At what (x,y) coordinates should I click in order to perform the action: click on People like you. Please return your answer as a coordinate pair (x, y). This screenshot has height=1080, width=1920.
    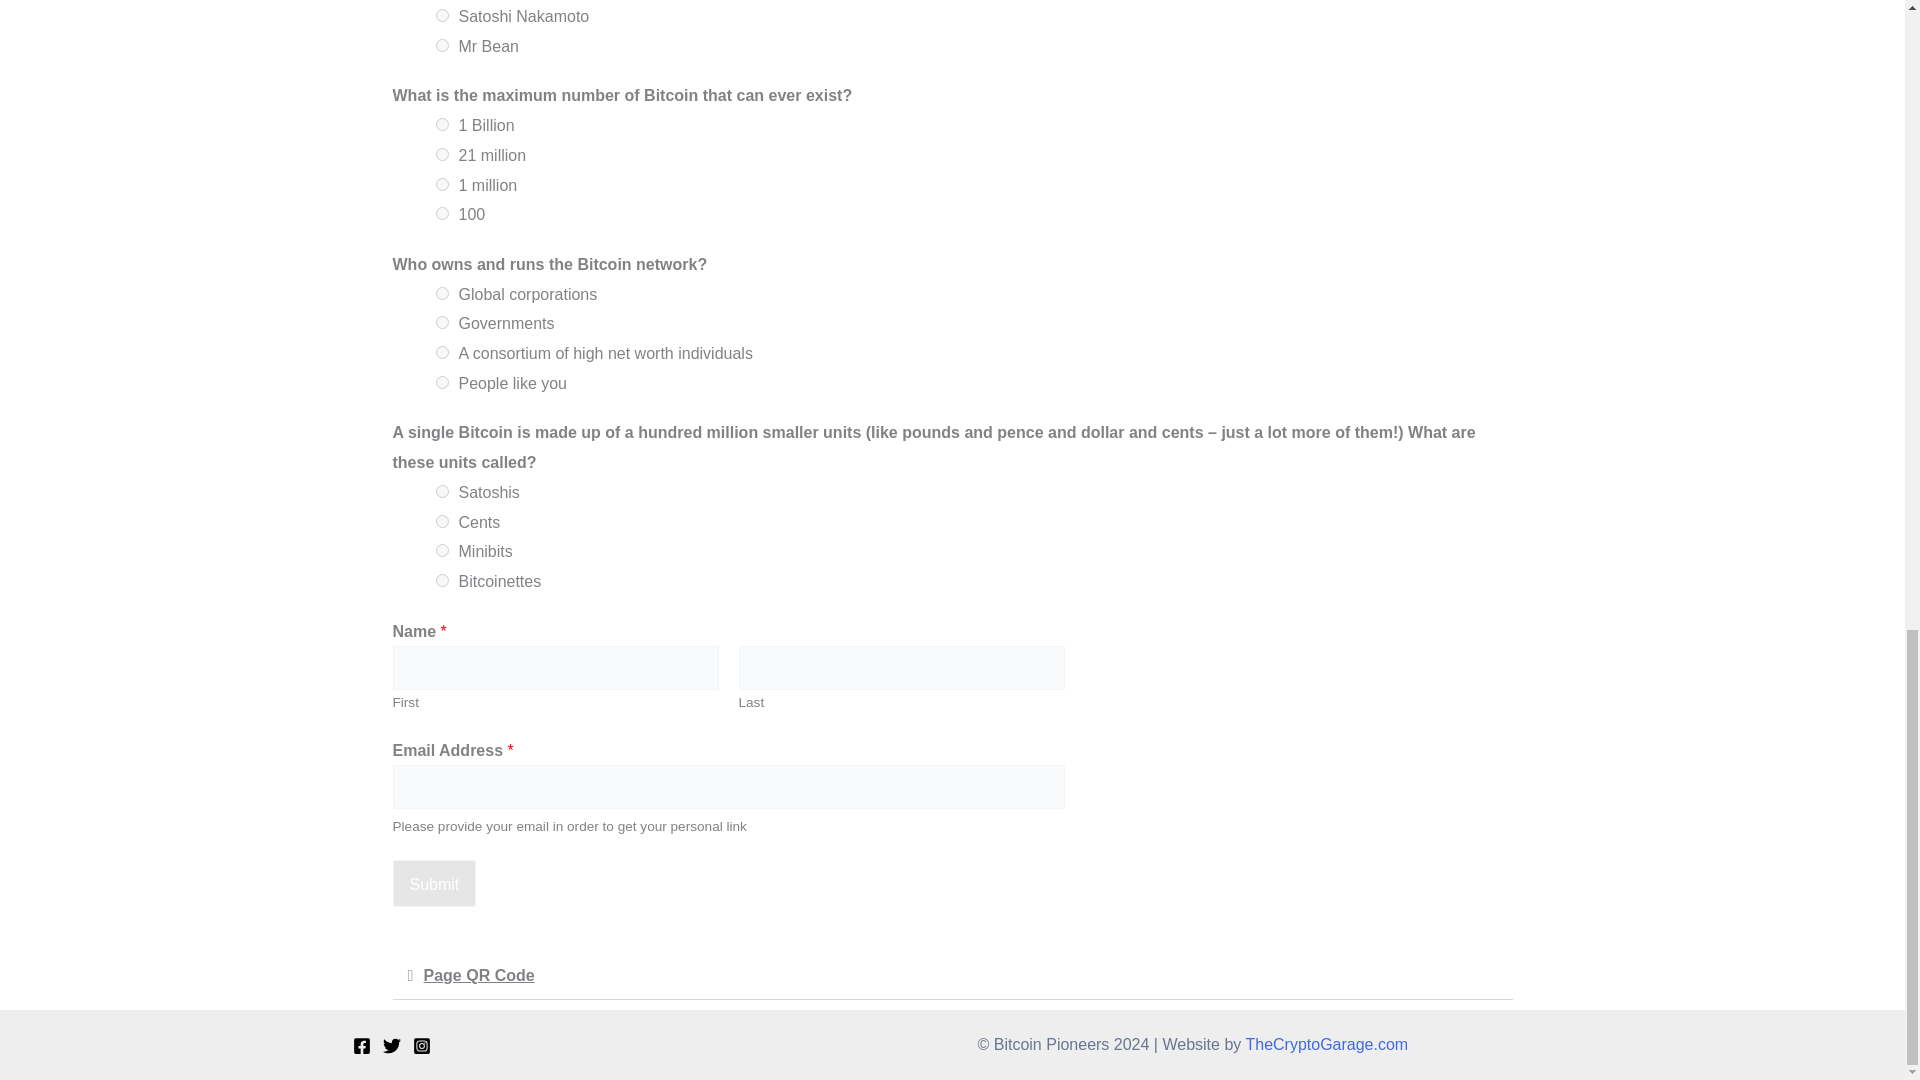
    Looking at the image, I should click on (442, 382).